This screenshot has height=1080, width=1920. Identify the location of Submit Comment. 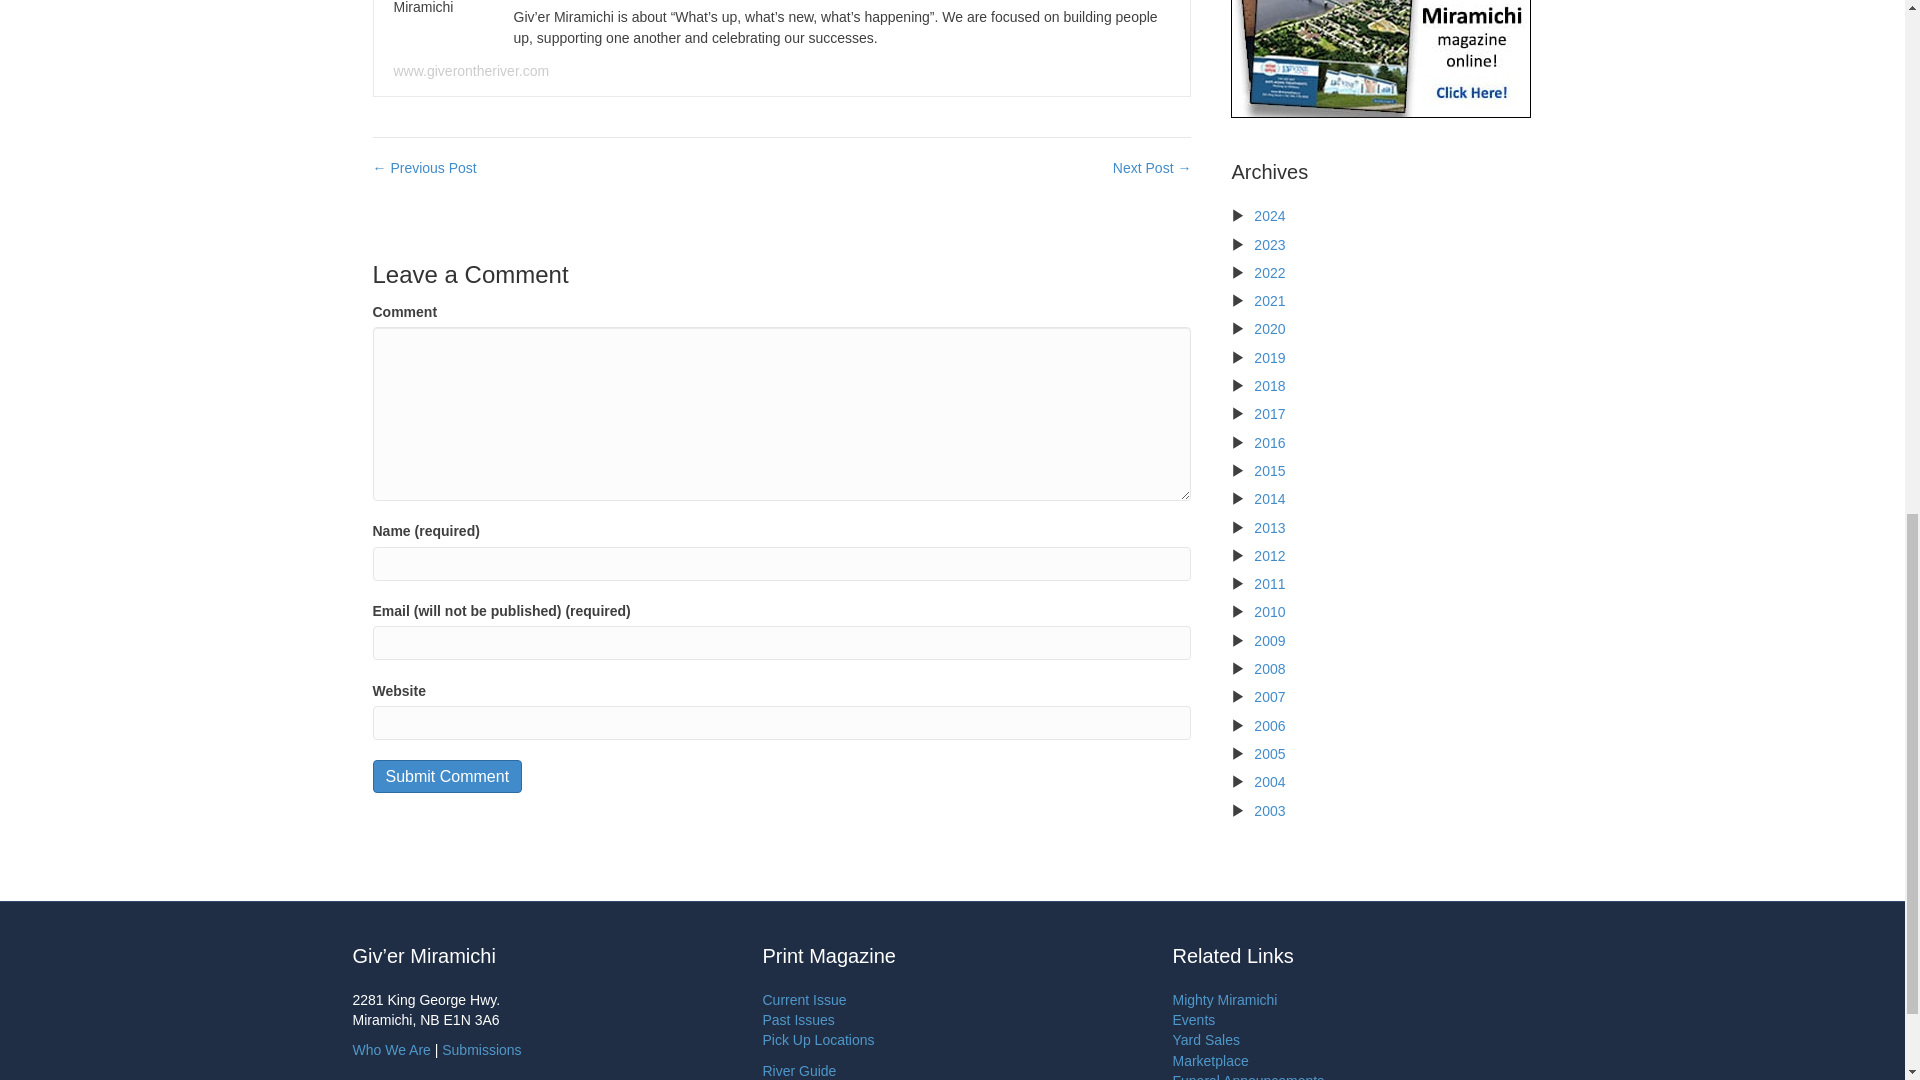
(447, 776).